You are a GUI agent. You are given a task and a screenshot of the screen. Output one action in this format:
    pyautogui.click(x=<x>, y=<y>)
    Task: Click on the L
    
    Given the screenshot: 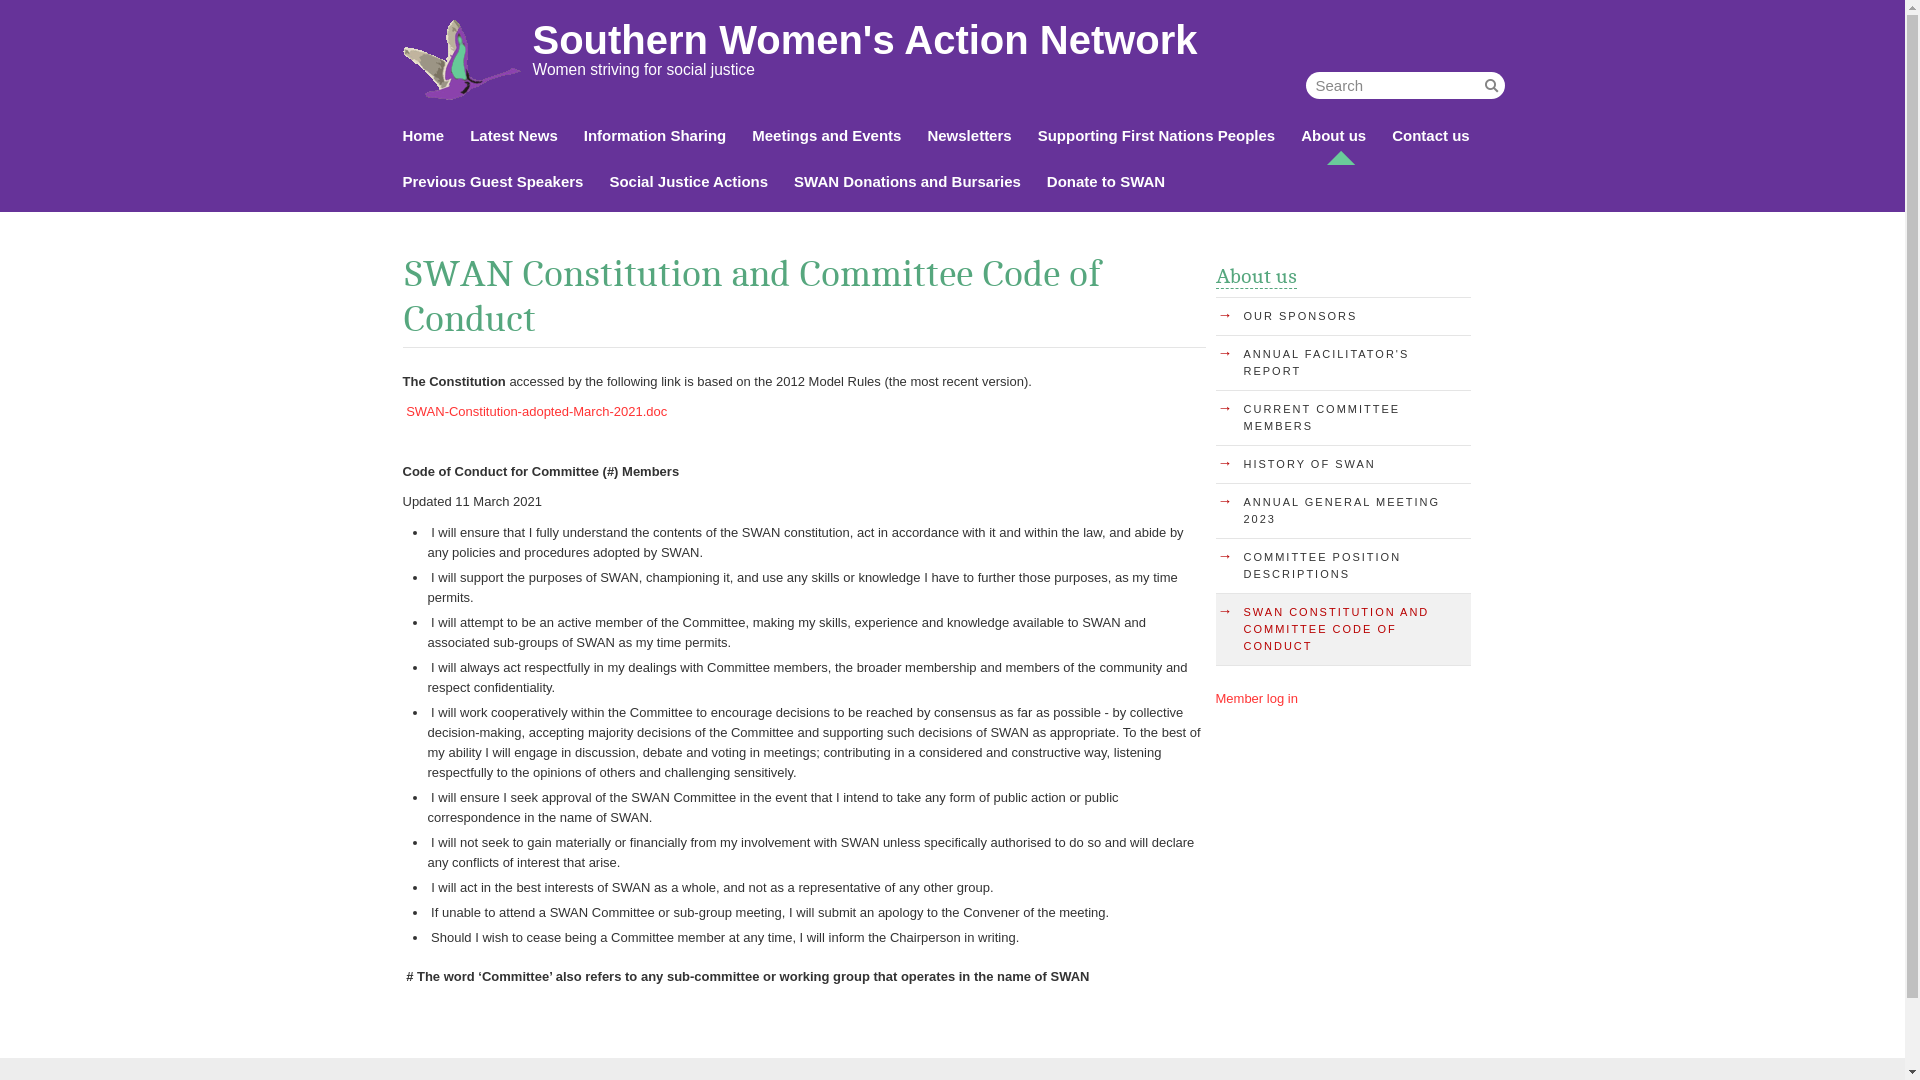 What is the action you would take?
    pyautogui.click(x=1492, y=86)
    